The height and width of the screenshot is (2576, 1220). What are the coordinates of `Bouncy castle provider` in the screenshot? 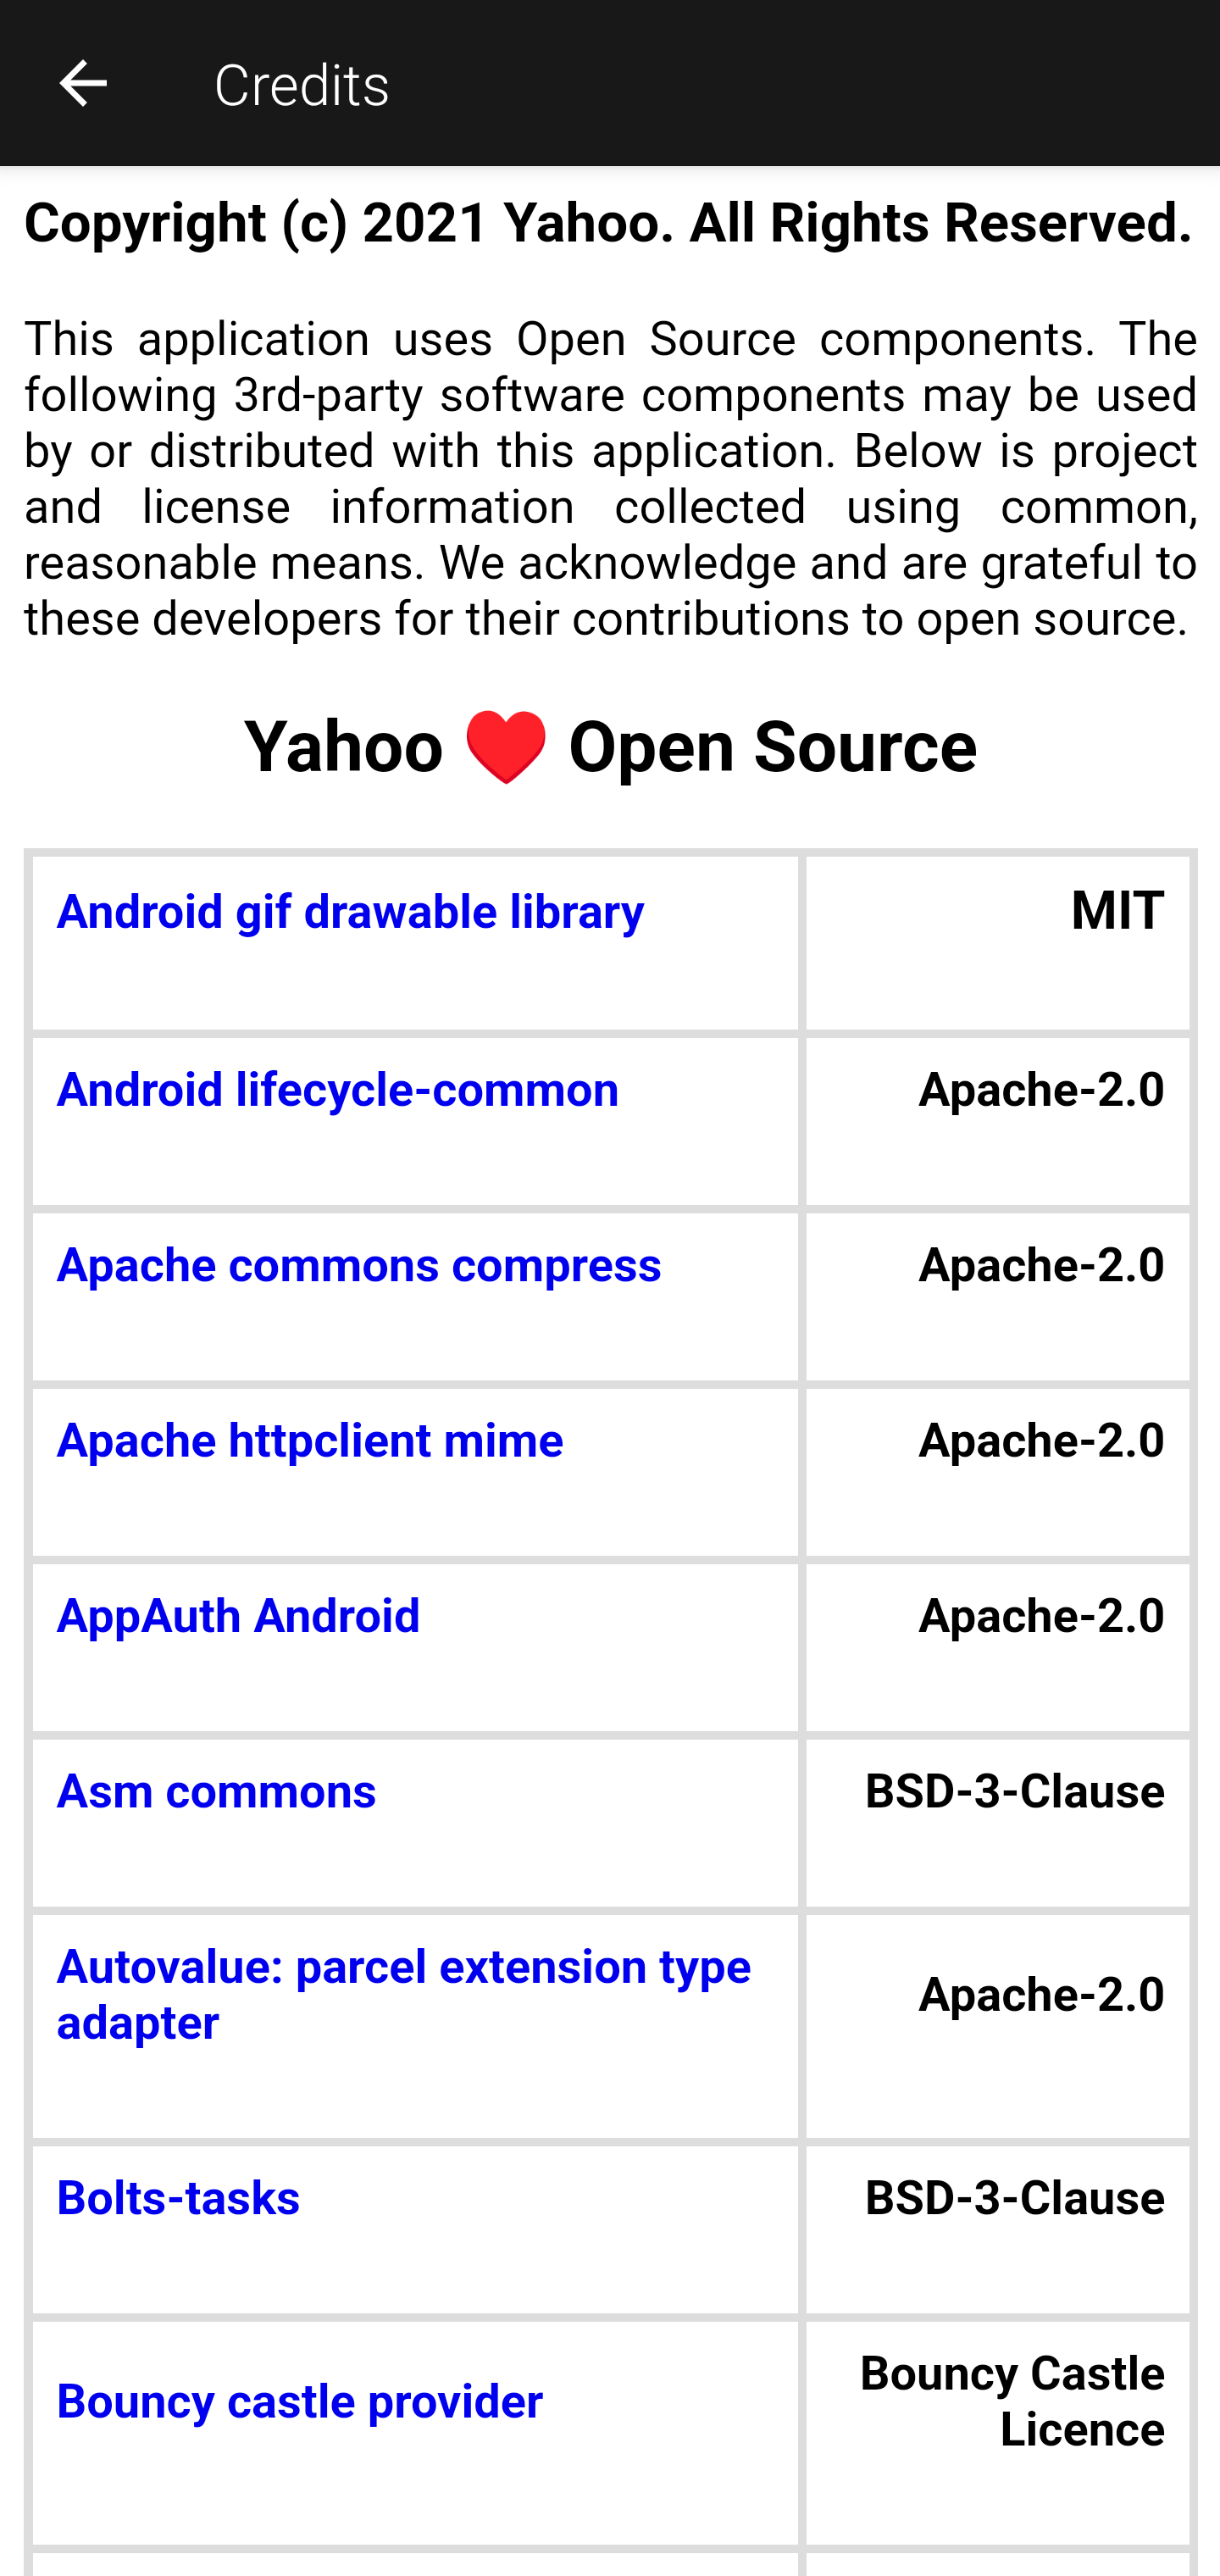 It's located at (299, 2401).